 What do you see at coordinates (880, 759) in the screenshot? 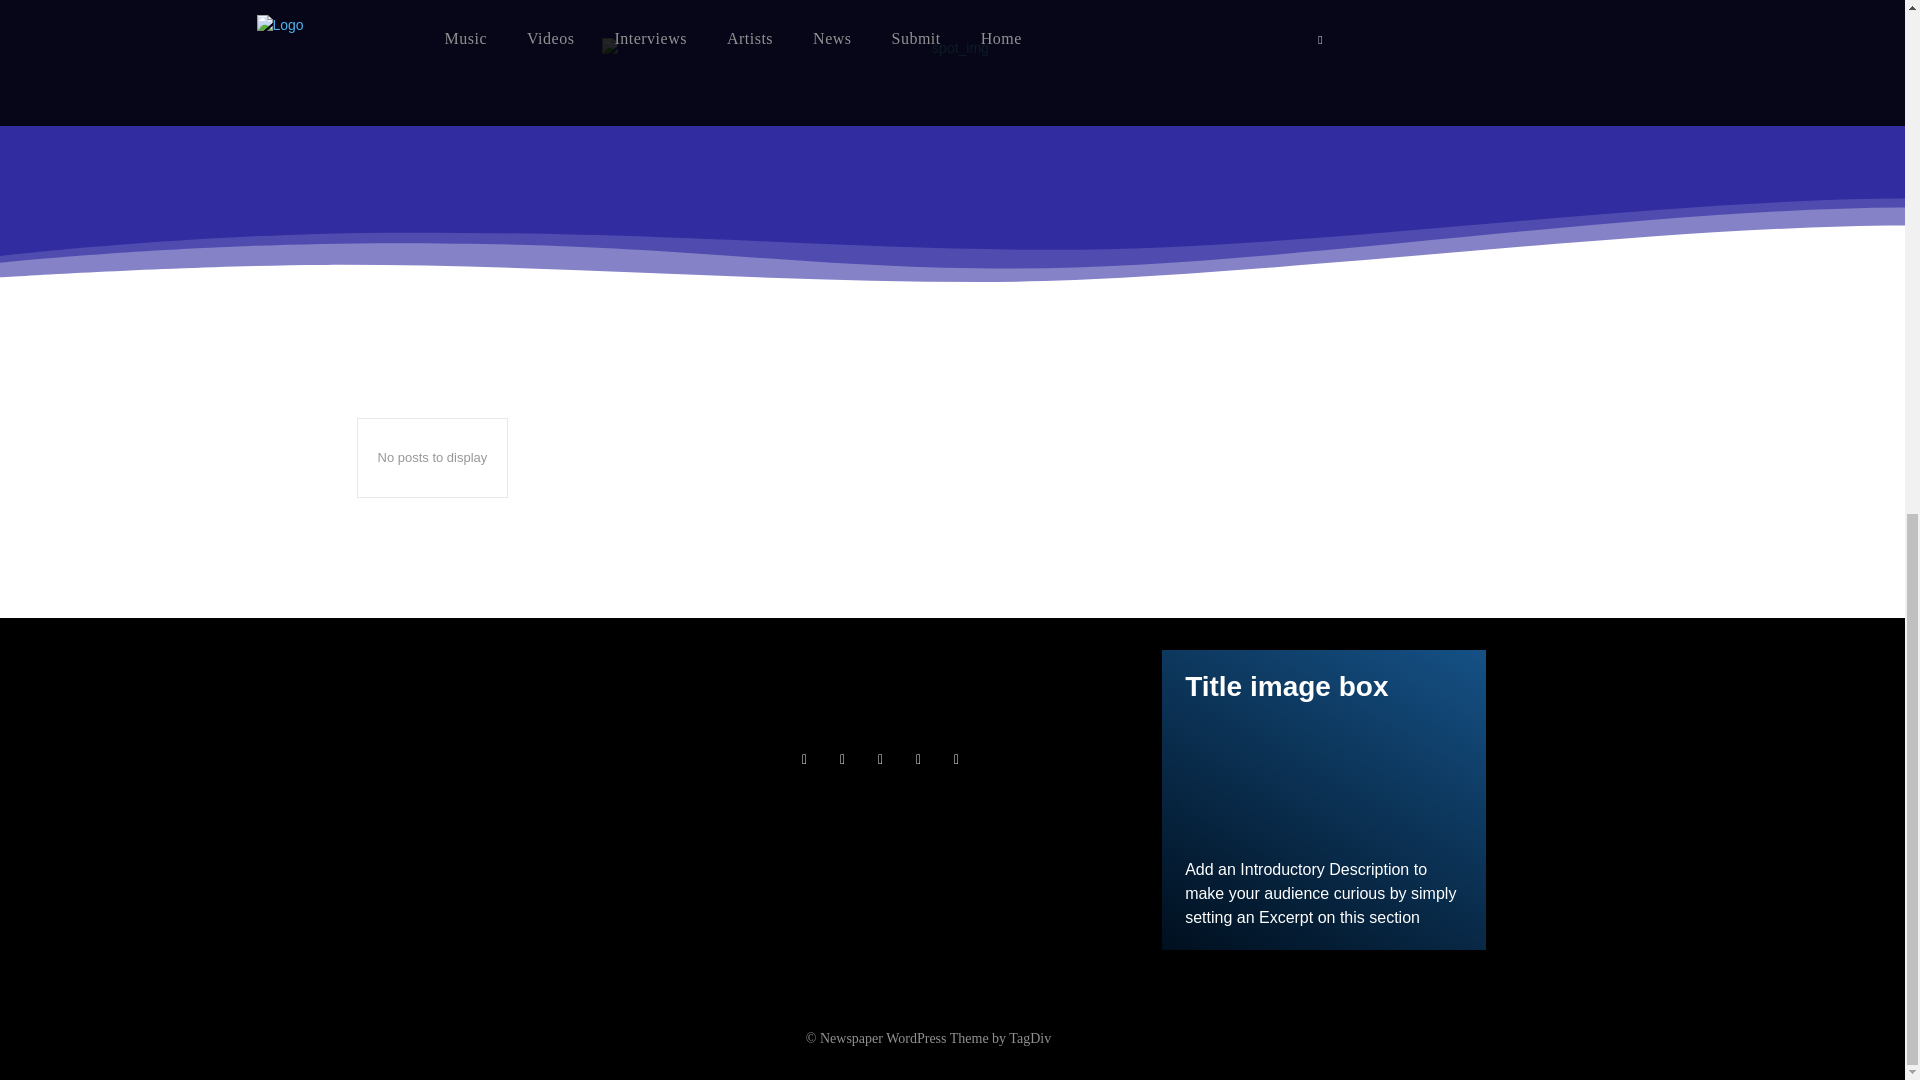
I see `TikTok` at bounding box center [880, 759].